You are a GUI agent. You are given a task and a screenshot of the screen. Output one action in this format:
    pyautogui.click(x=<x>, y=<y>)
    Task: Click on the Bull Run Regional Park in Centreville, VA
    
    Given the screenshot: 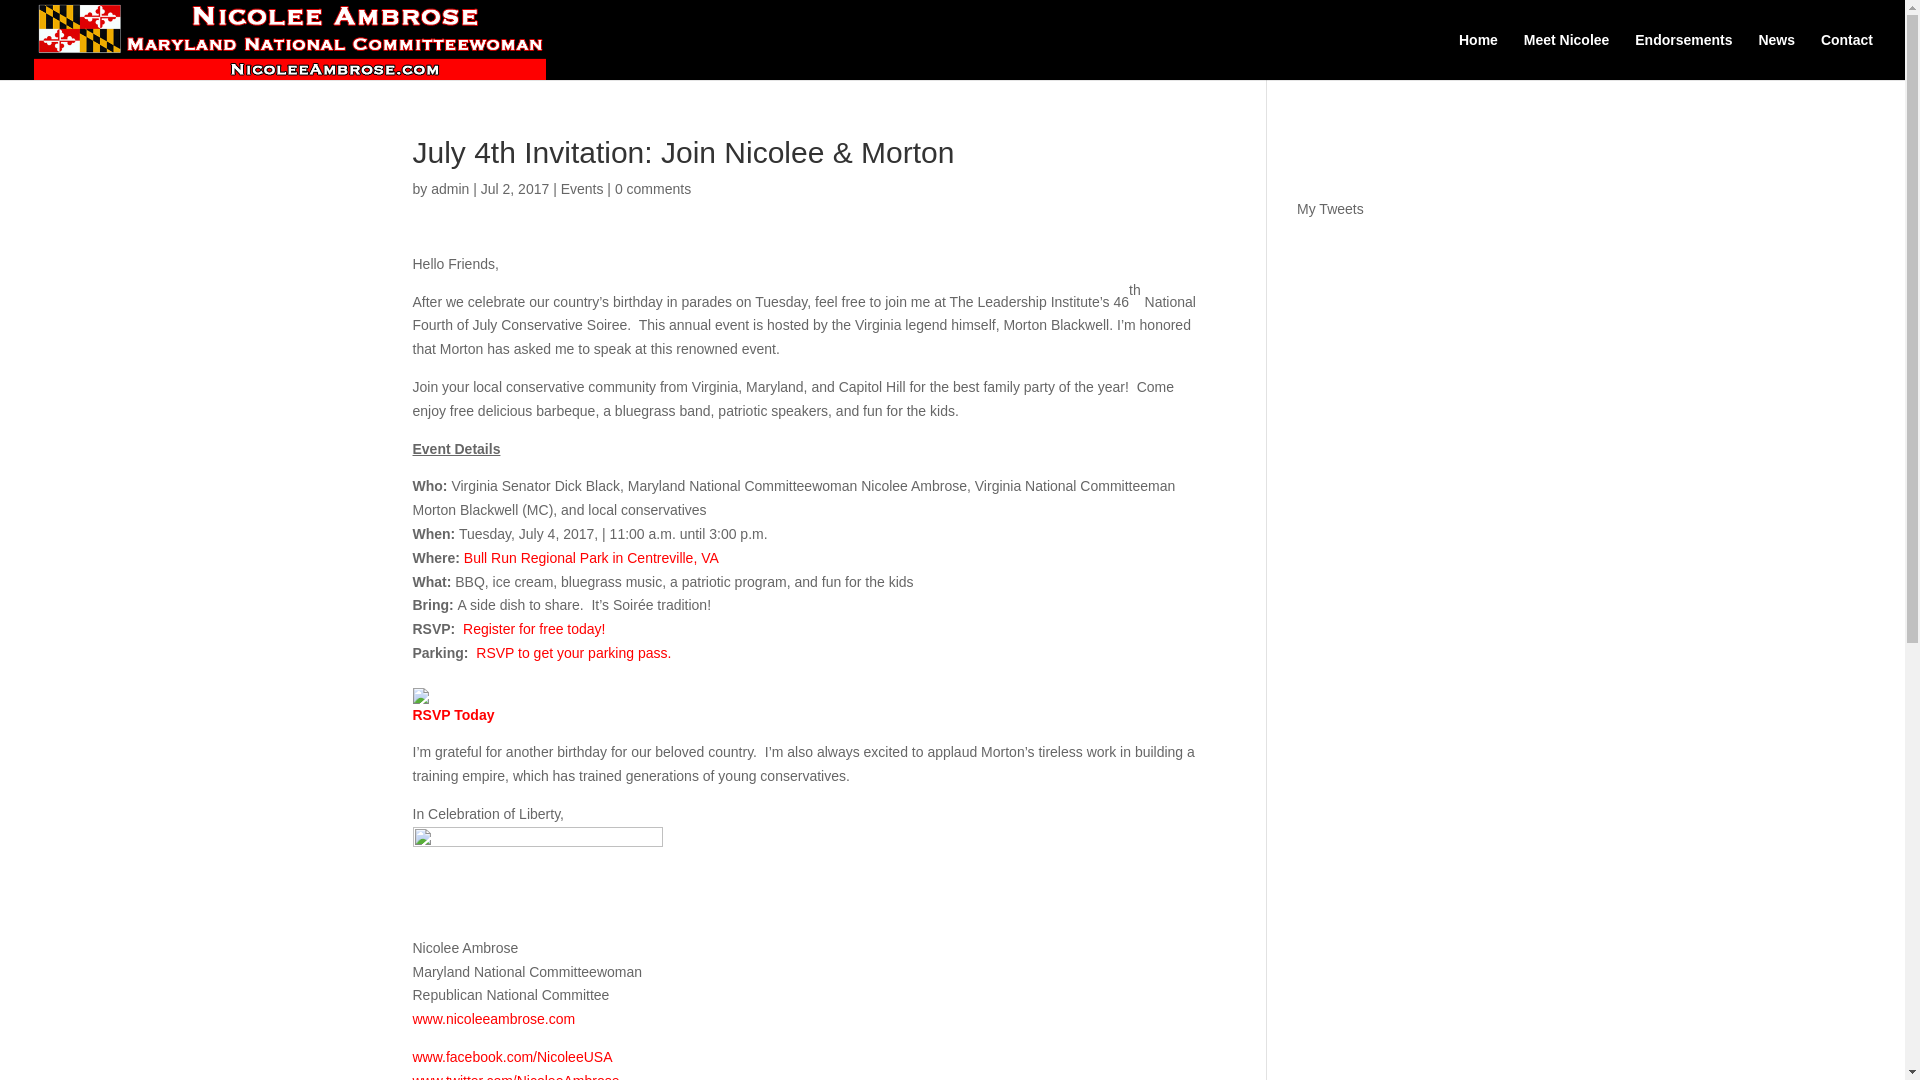 What is the action you would take?
    pyautogui.click(x=591, y=557)
    